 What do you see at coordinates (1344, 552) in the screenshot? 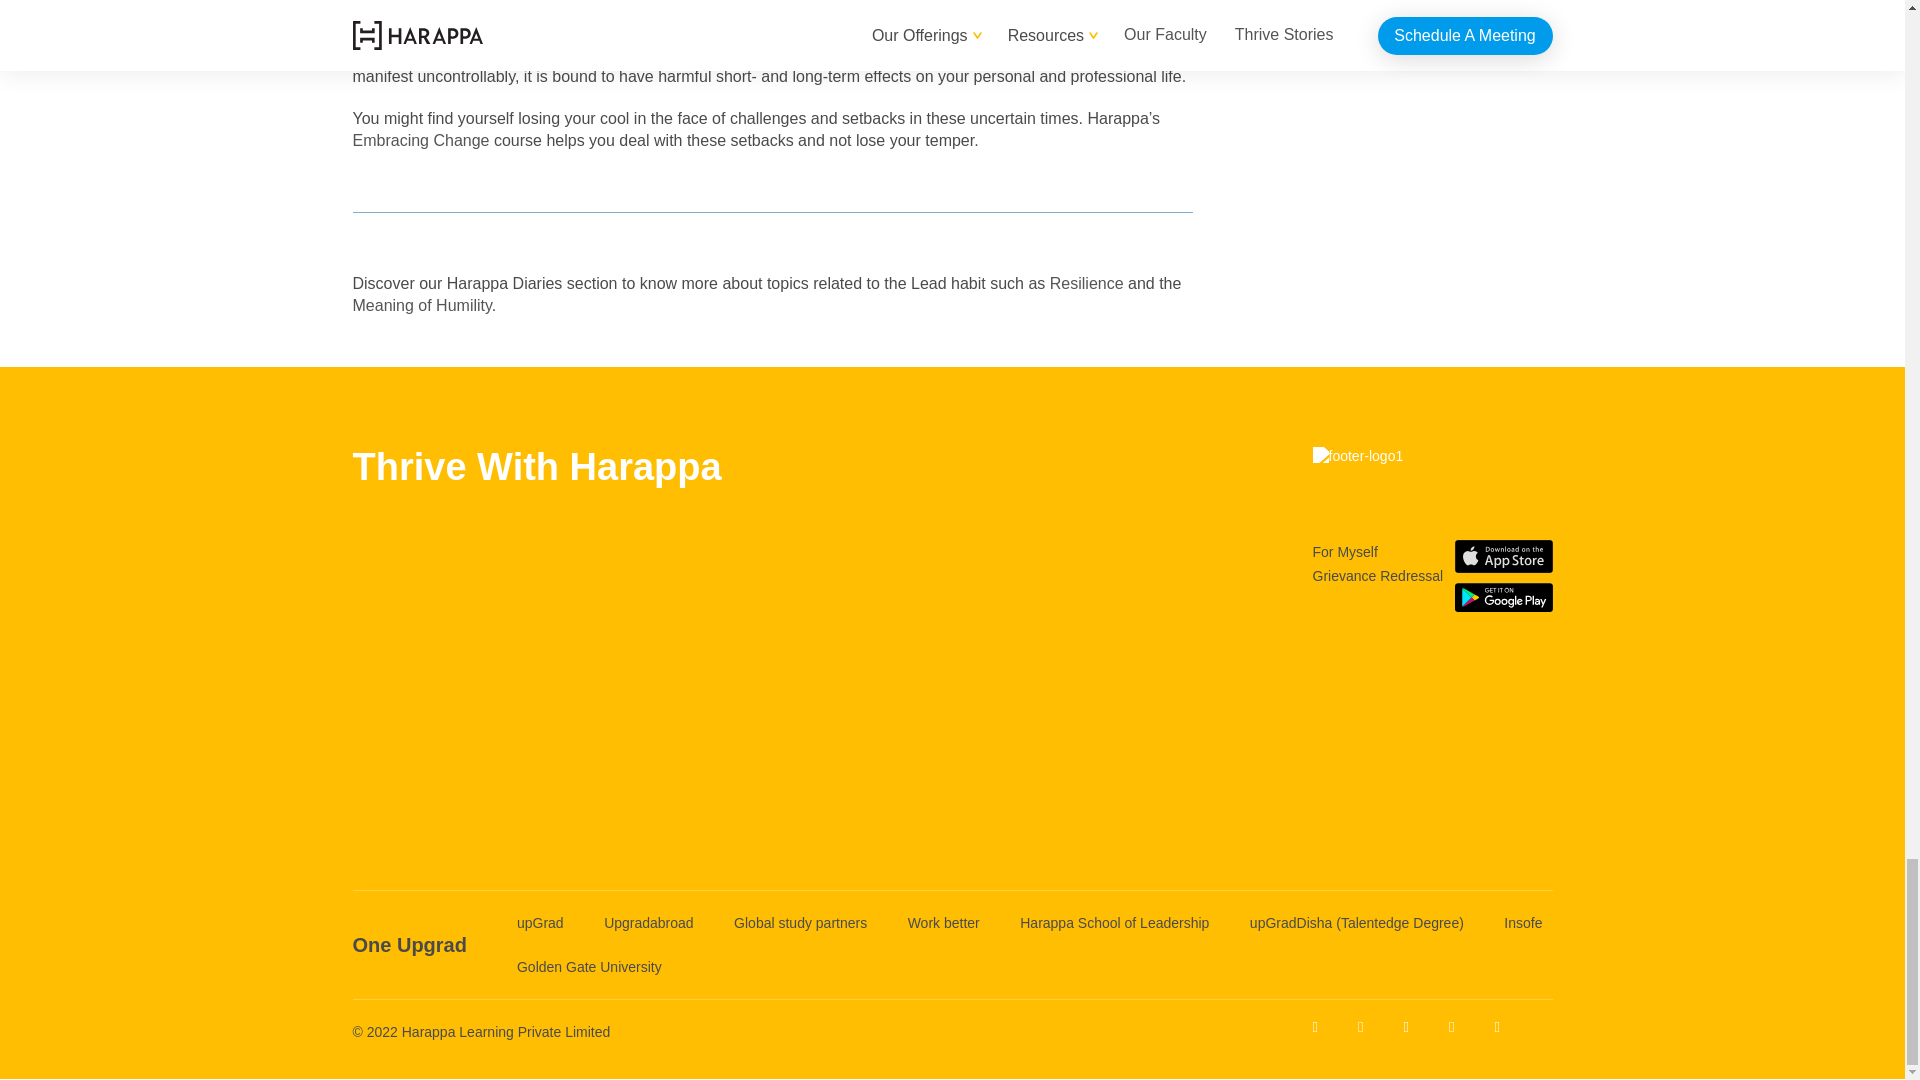
I see `For Myself` at bounding box center [1344, 552].